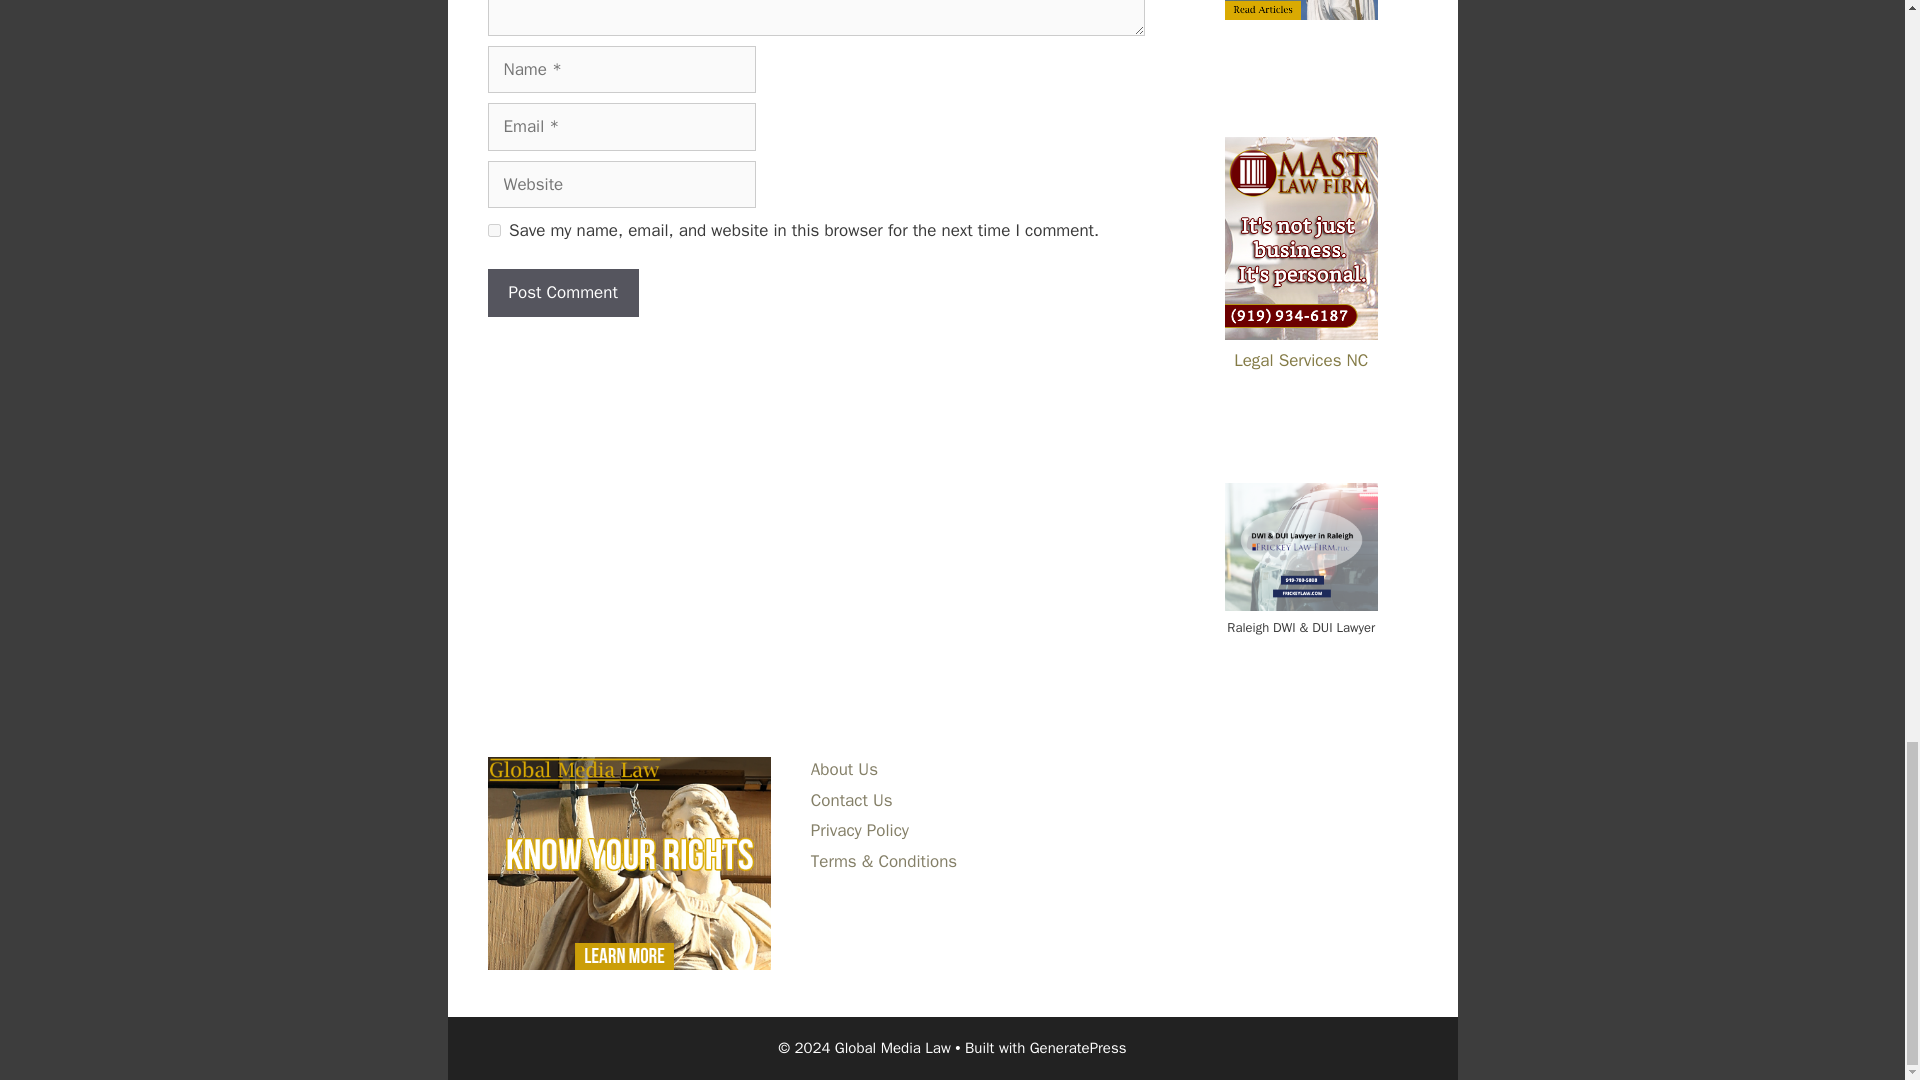 The width and height of the screenshot is (1920, 1080). What do you see at coordinates (1078, 1048) in the screenshot?
I see `GeneratePress` at bounding box center [1078, 1048].